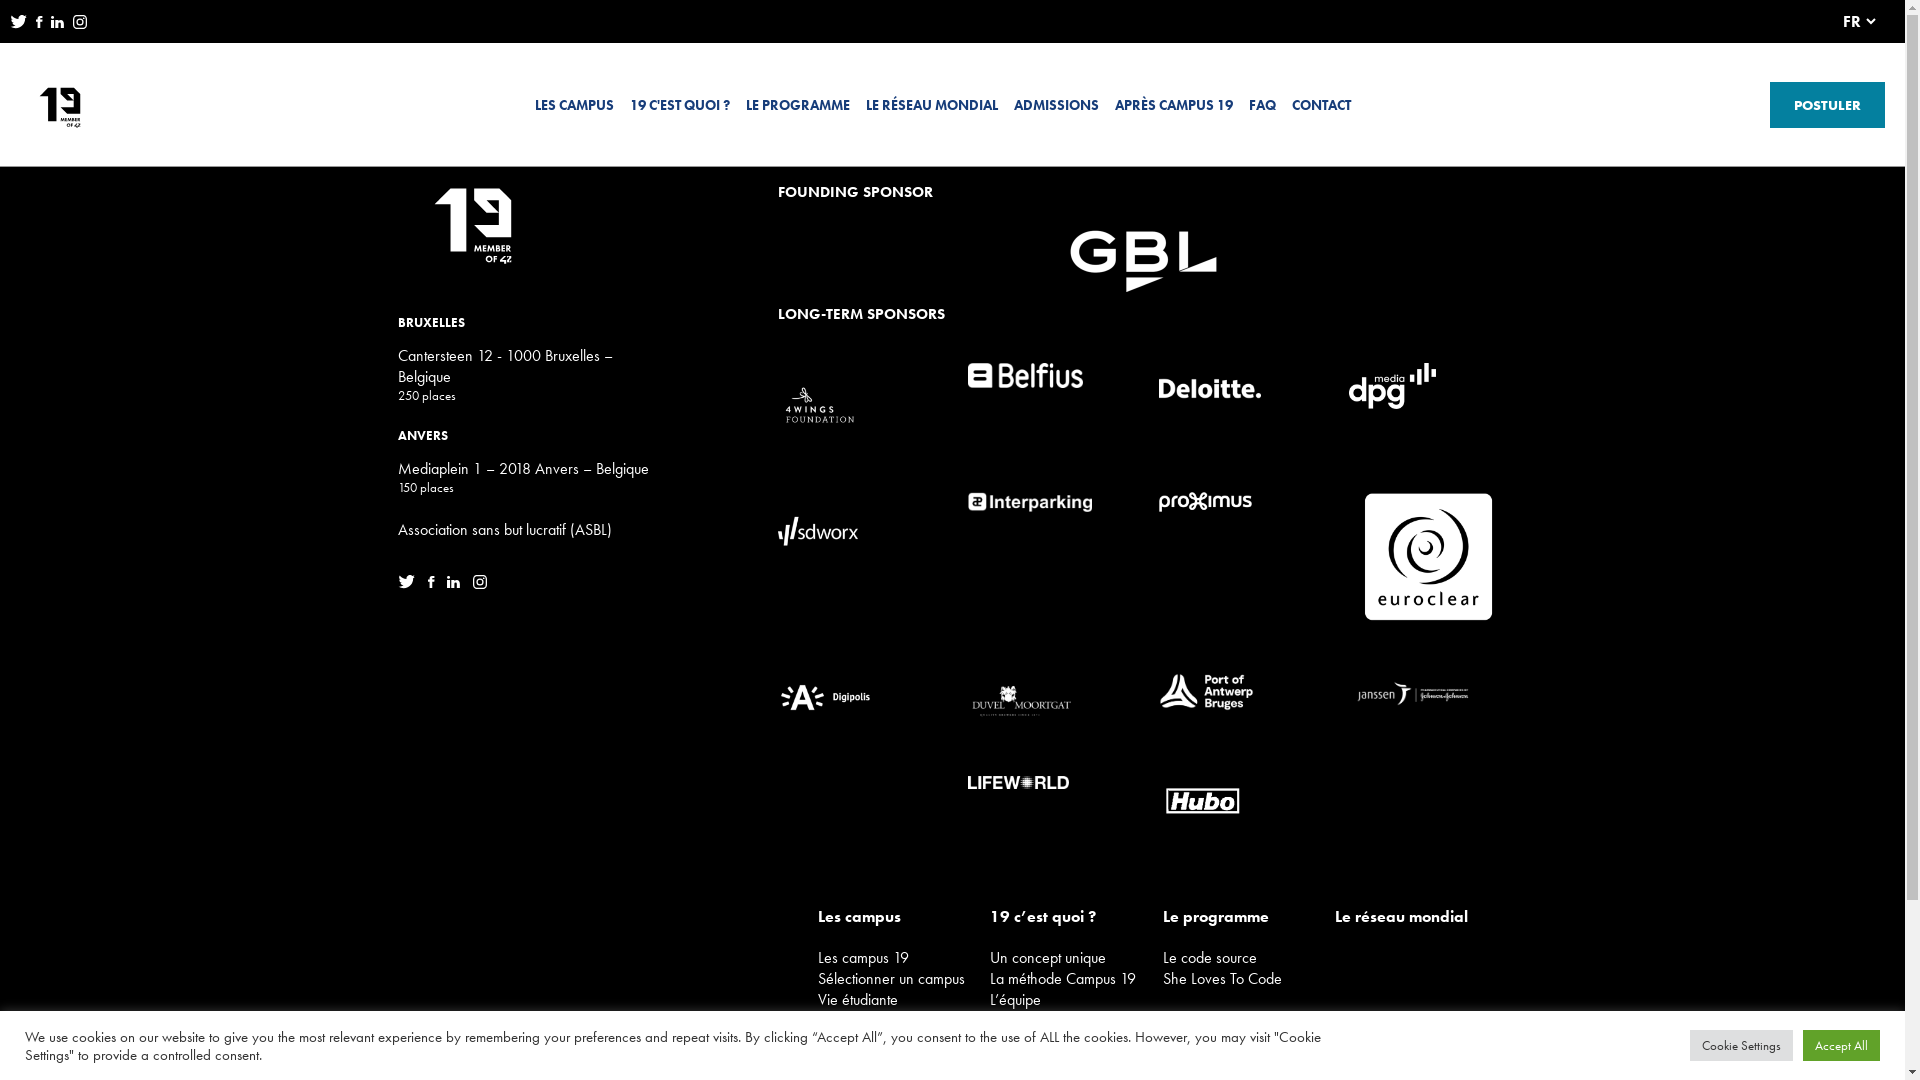 The height and width of the screenshot is (1080, 1920). Describe the element at coordinates (44, 21) in the screenshot. I see `42 sur Facebook` at that location.